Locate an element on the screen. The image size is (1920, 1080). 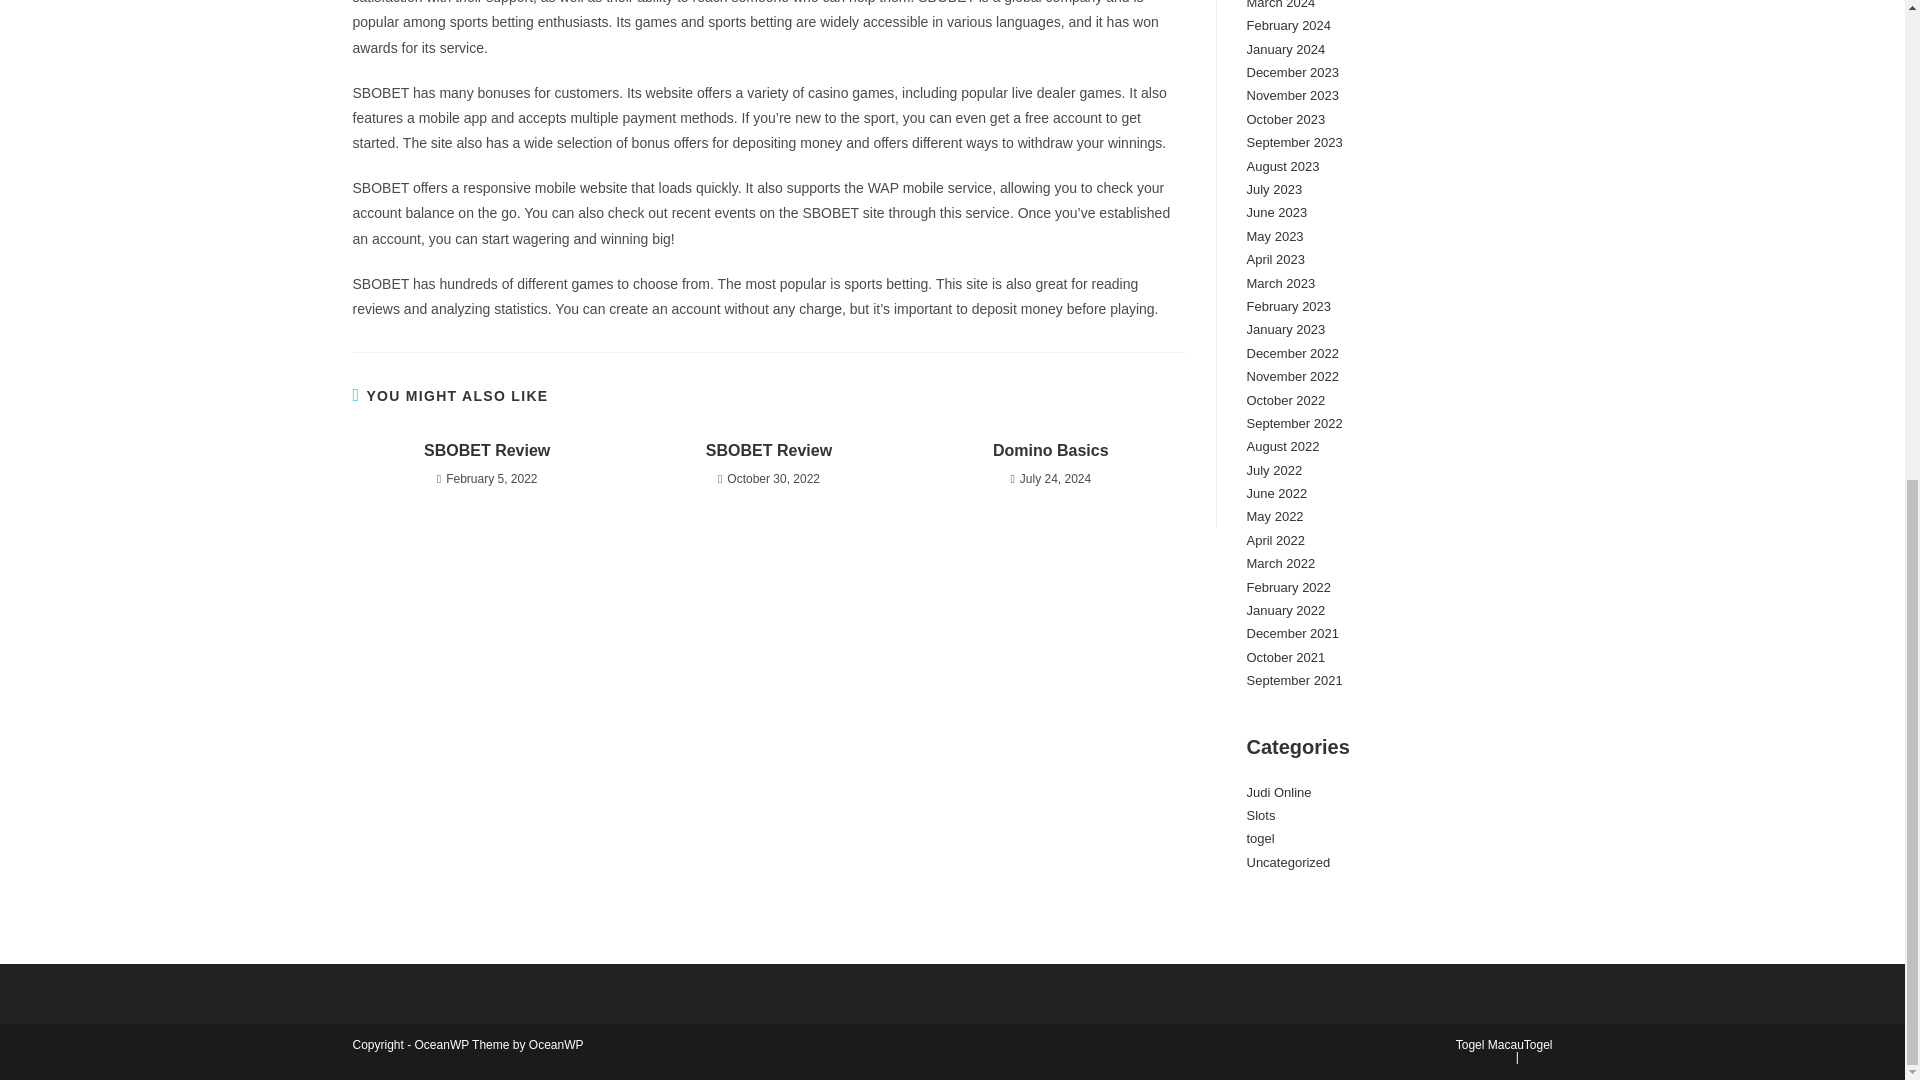
December 2023 is located at coordinates (1292, 72).